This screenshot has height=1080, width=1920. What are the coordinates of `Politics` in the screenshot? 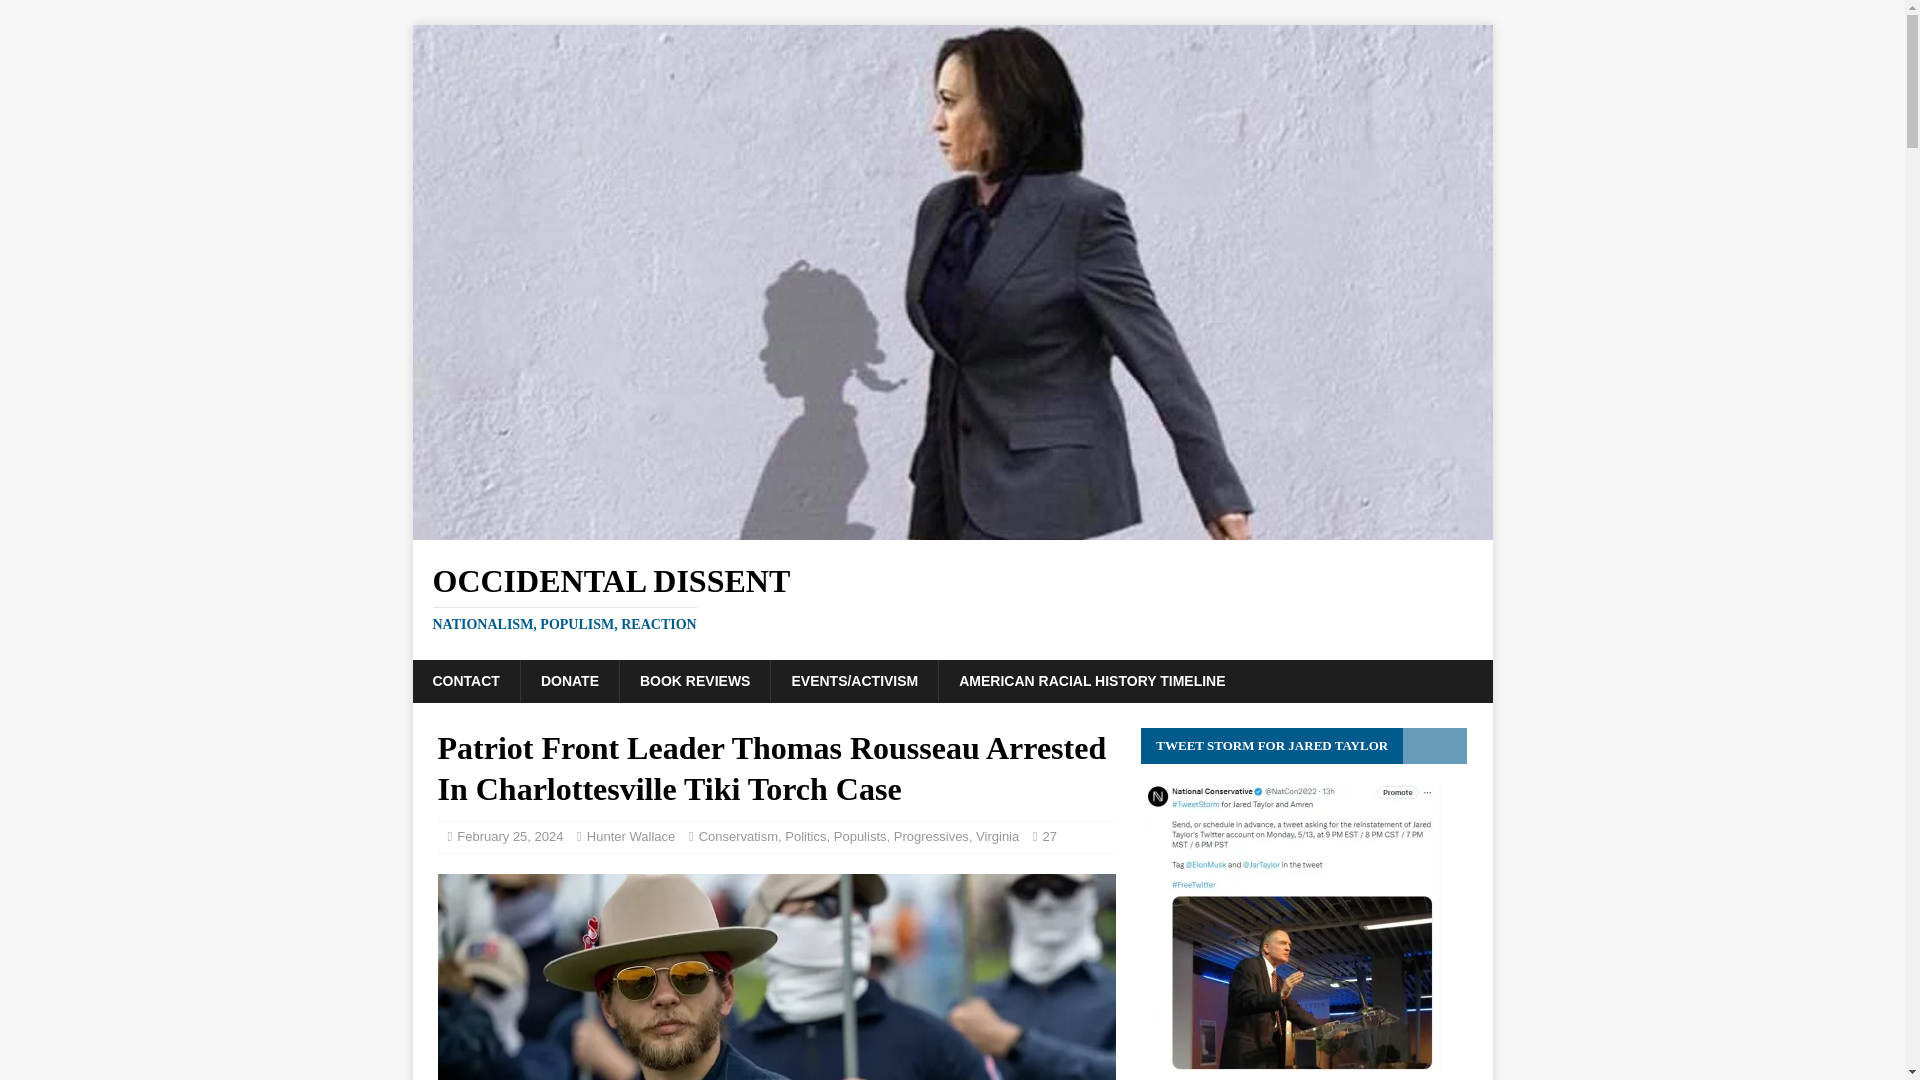 It's located at (465, 680).